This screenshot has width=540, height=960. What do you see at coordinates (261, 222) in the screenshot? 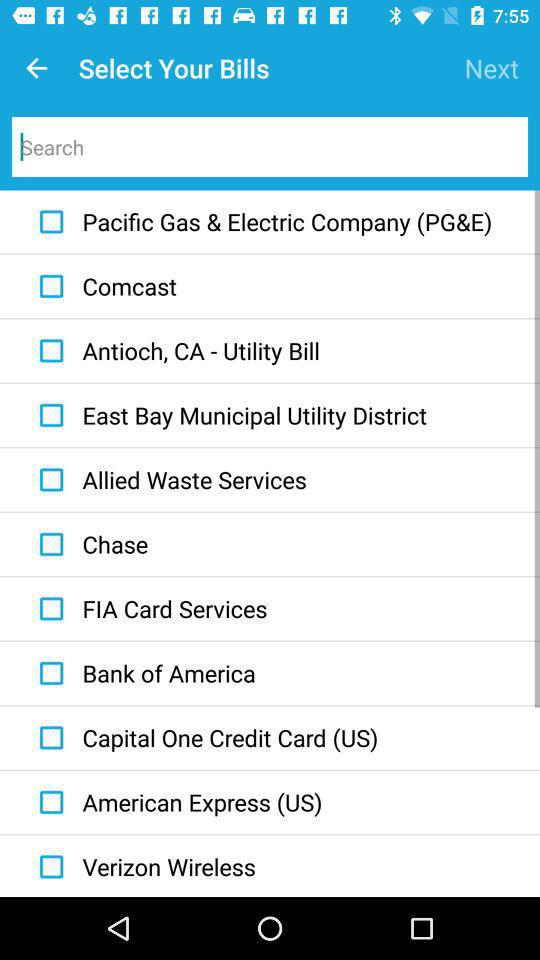
I see `turn off the icon above comcast icon` at bounding box center [261, 222].